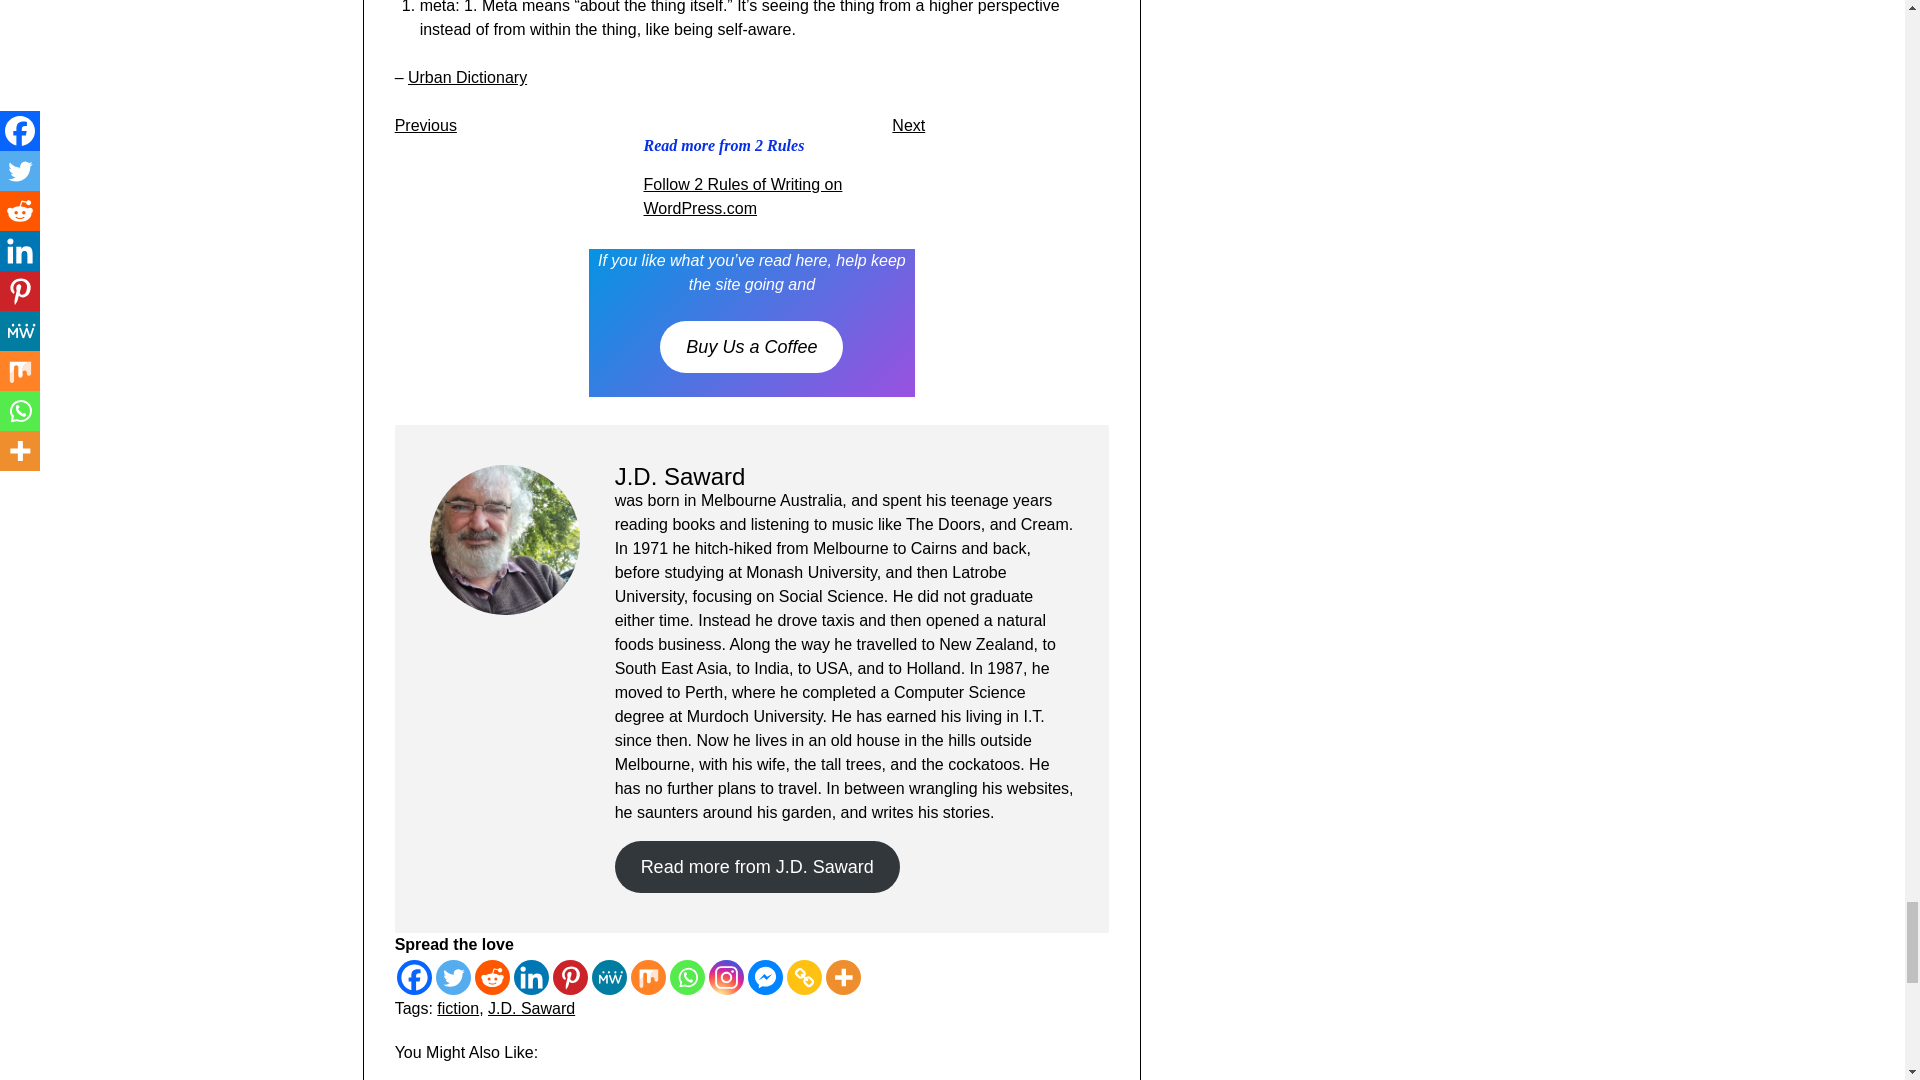 The width and height of the screenshot is (1920, 1080). I want to click on Twitter, so click(452, 977).